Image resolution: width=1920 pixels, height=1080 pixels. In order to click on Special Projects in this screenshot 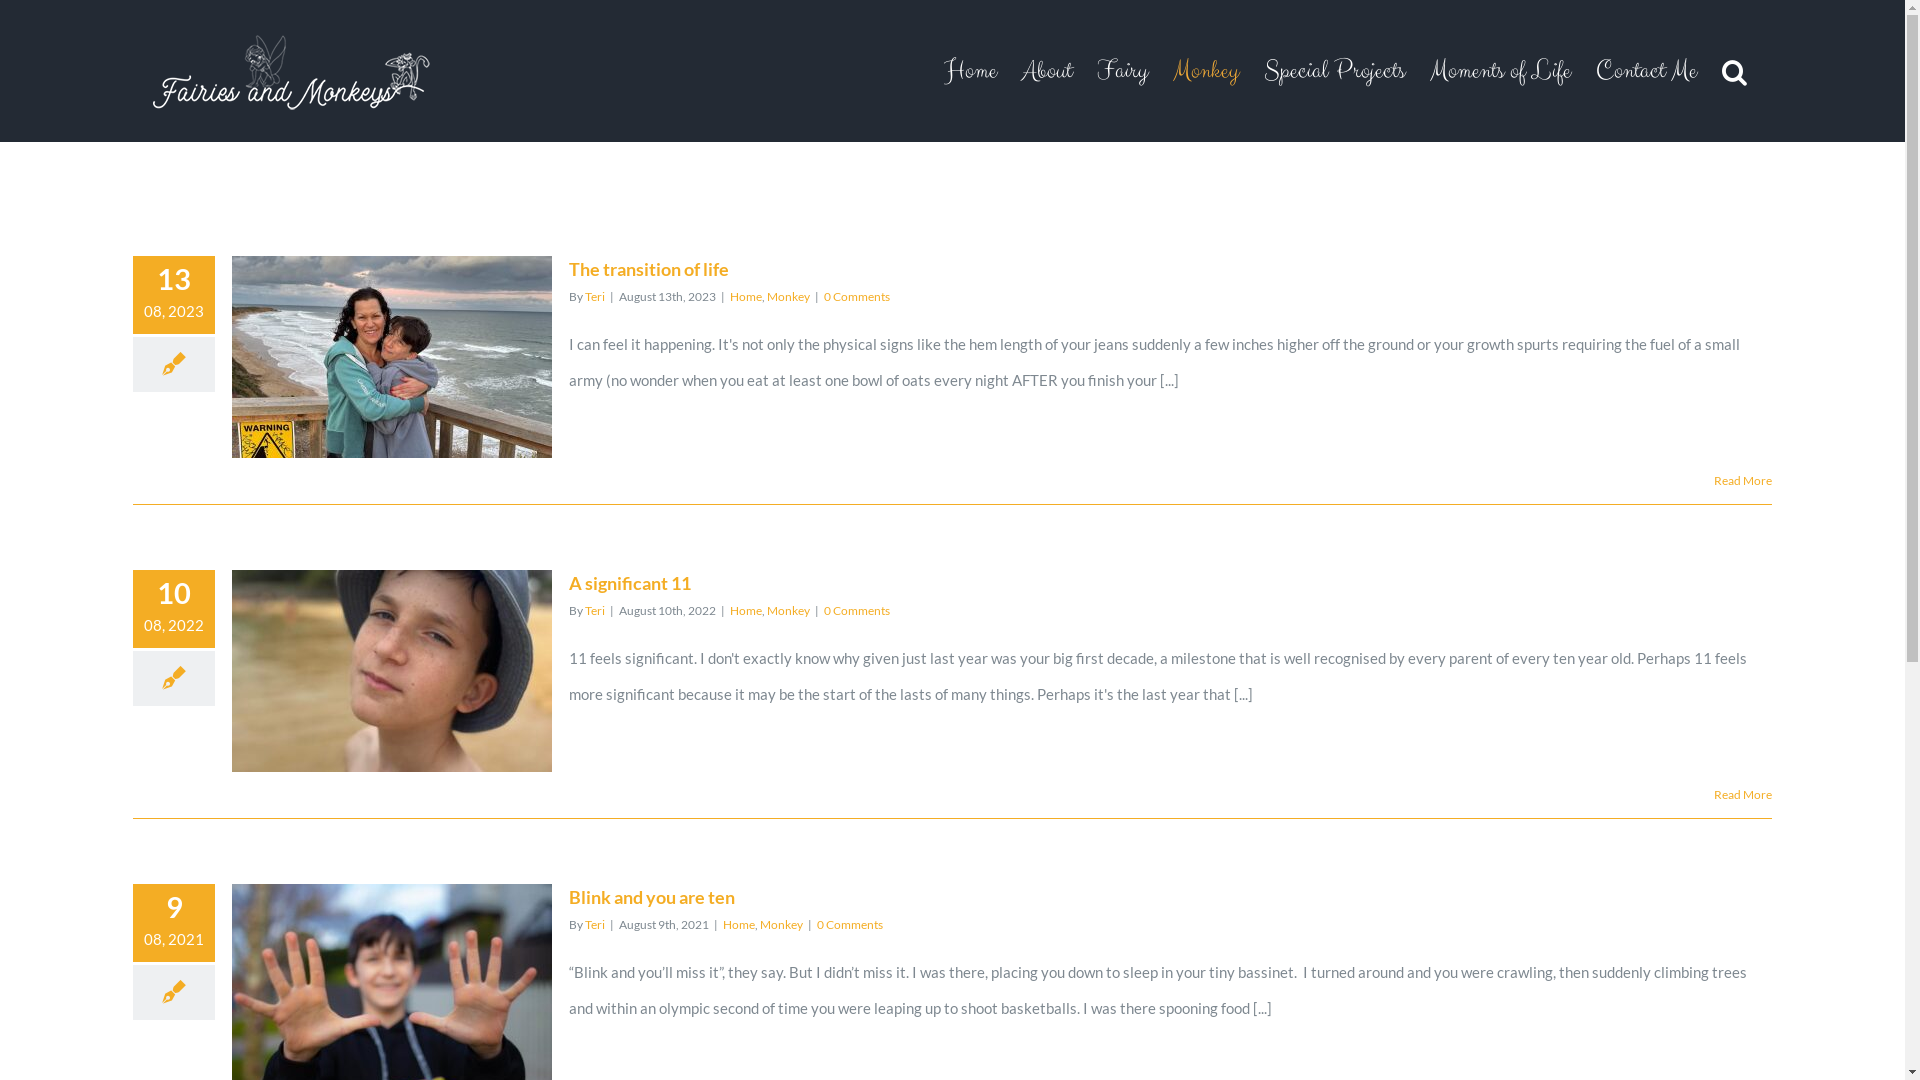, I will do `click(1334, 71)`.